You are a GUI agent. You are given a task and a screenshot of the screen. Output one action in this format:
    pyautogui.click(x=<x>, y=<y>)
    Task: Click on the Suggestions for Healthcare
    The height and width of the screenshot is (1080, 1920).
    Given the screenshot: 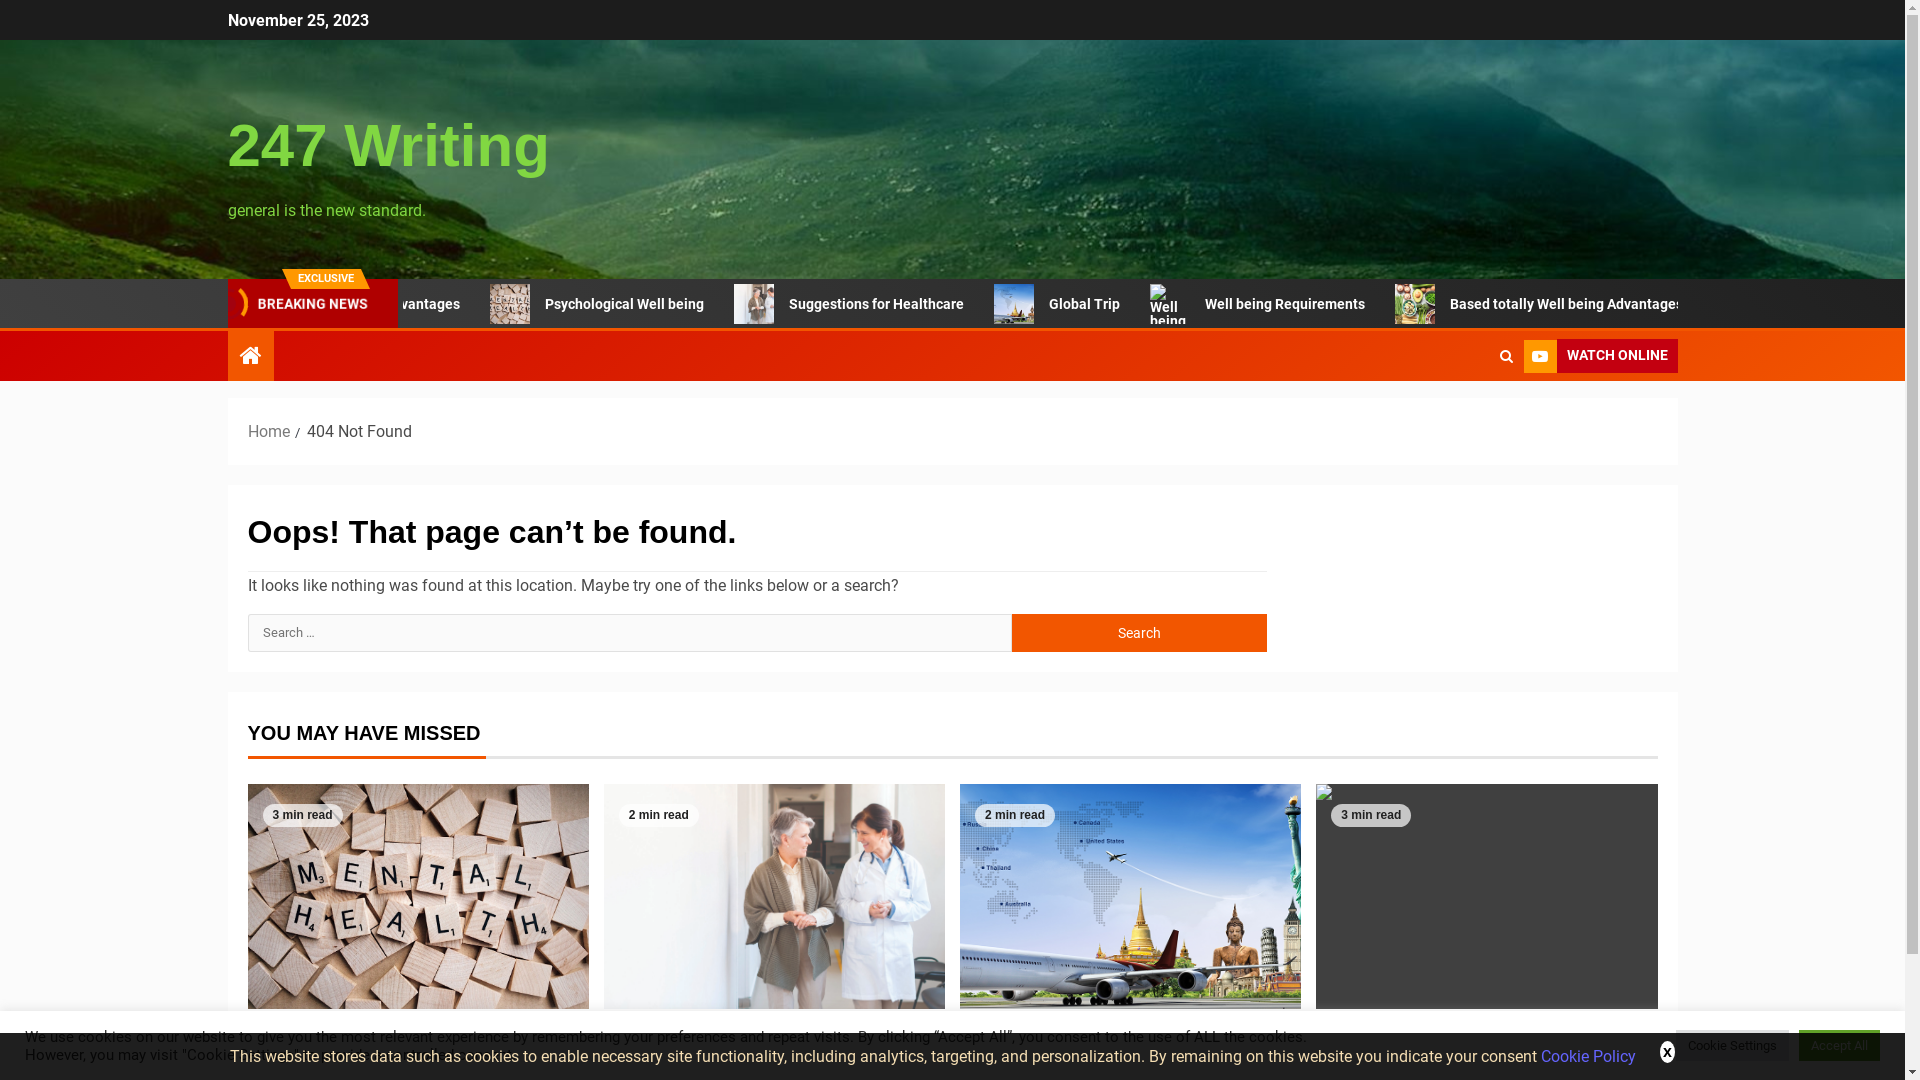 What is the action you would take?
    pyautogui.click(x=747, y=1066)
    